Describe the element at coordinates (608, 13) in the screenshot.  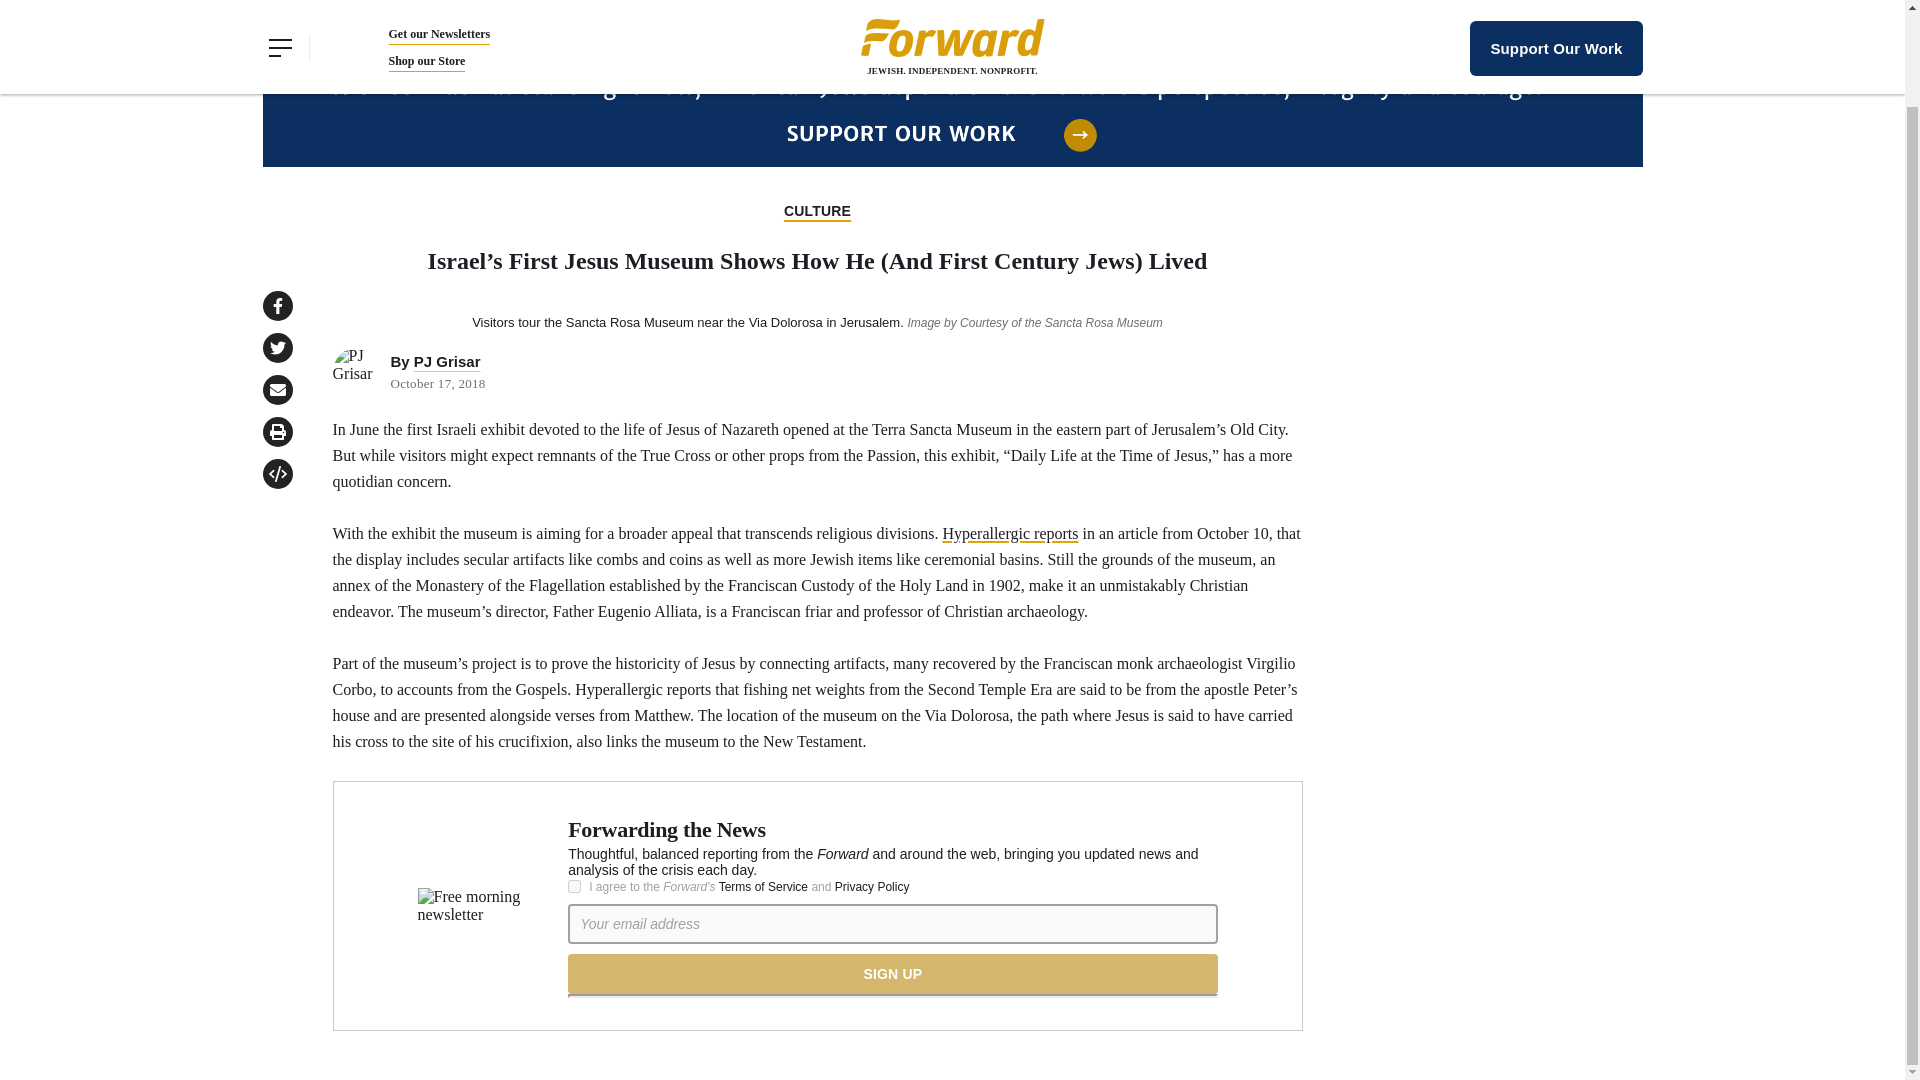
I see `ISRAEL AT WAR` at that location.